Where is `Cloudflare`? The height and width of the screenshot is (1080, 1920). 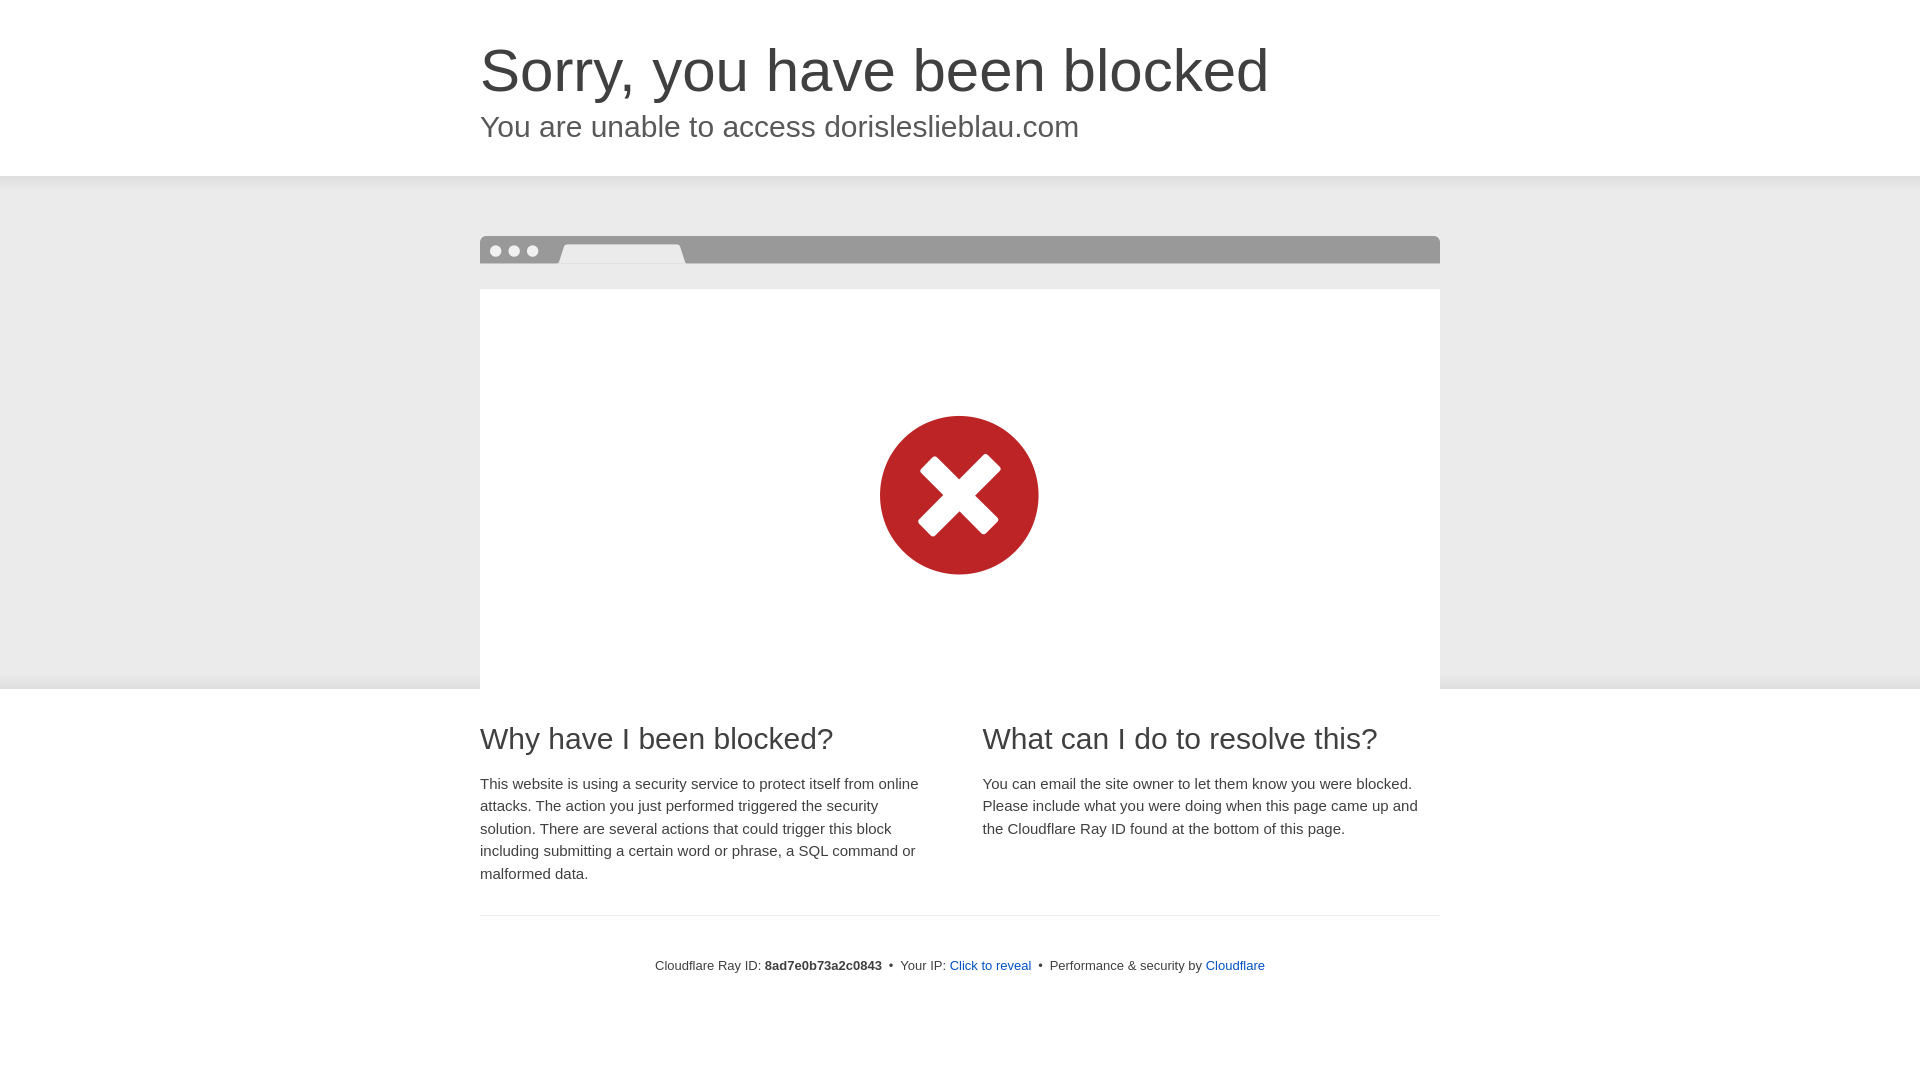
Cloudflare is located at coordinates (1235, 965).